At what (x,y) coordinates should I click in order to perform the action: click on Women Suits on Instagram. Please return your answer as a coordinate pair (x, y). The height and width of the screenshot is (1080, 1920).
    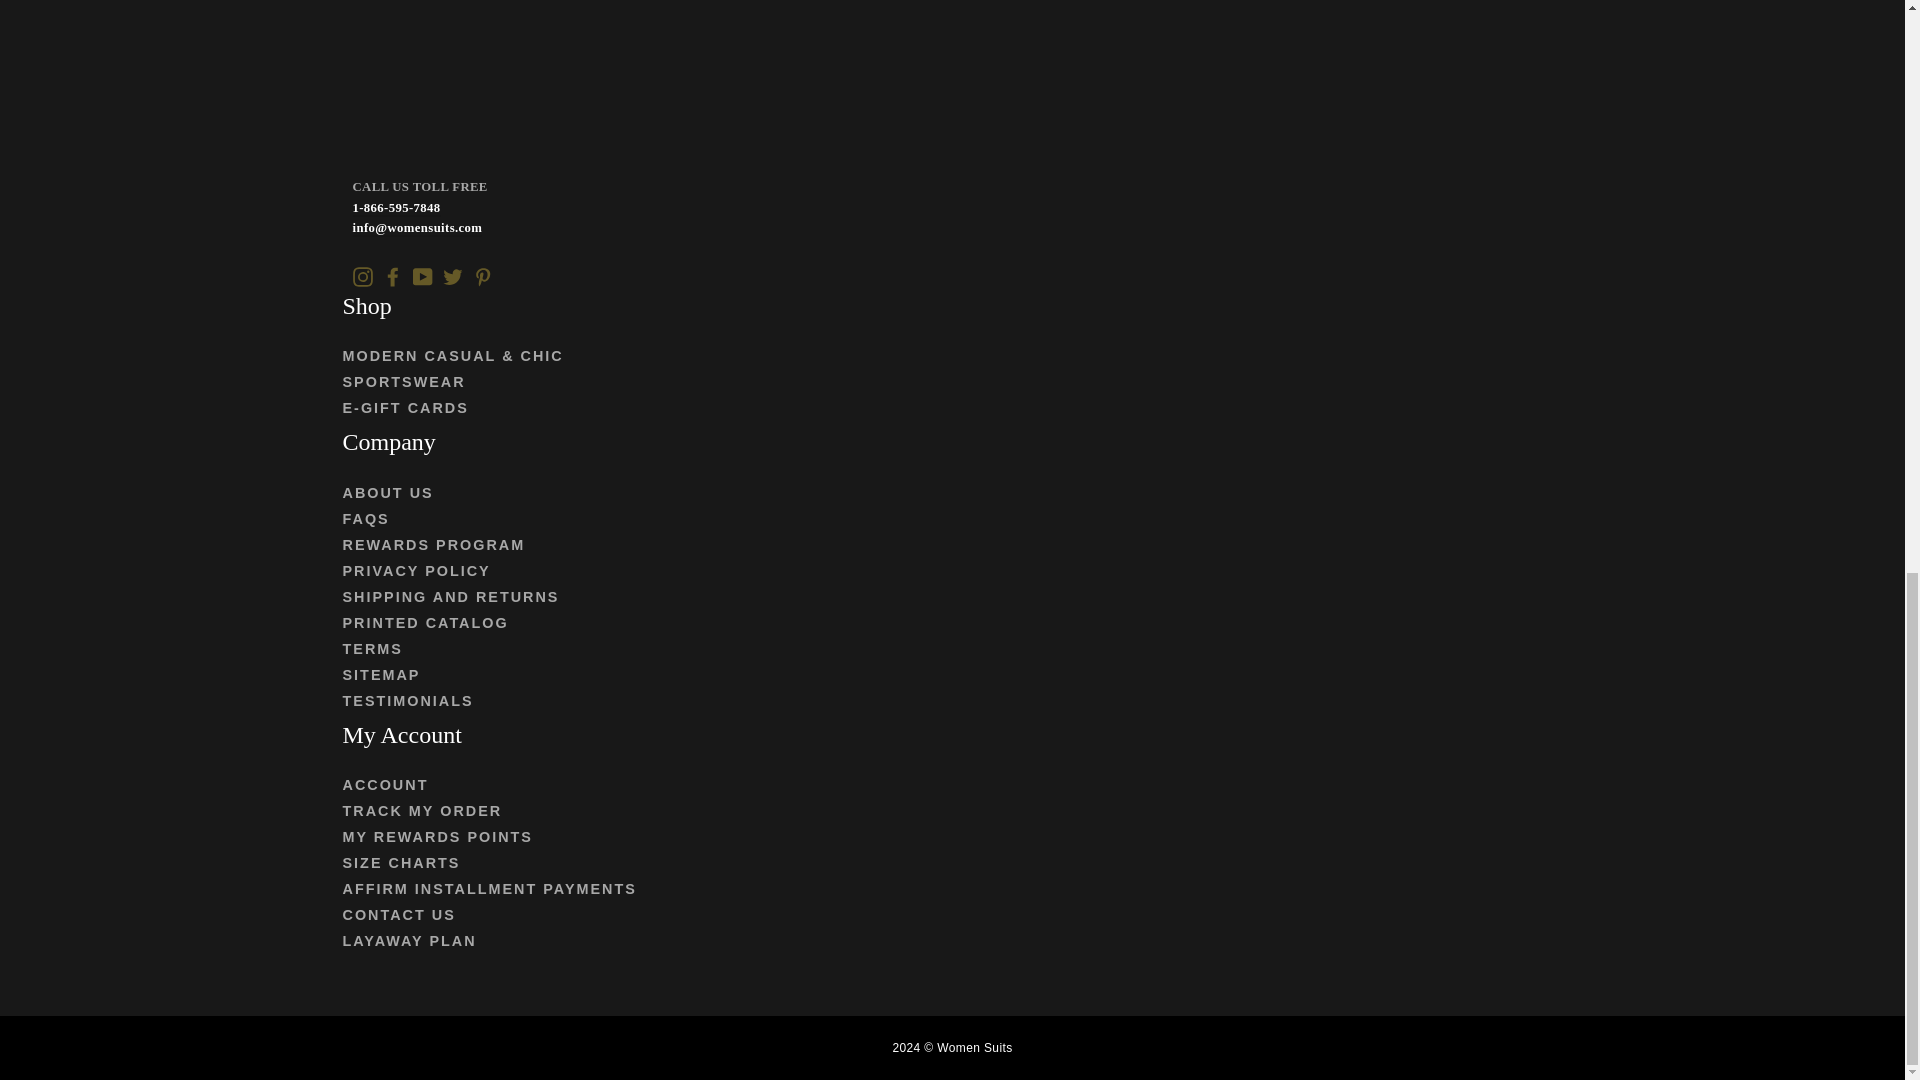
    Looking at the image, I should click on (362, 274).